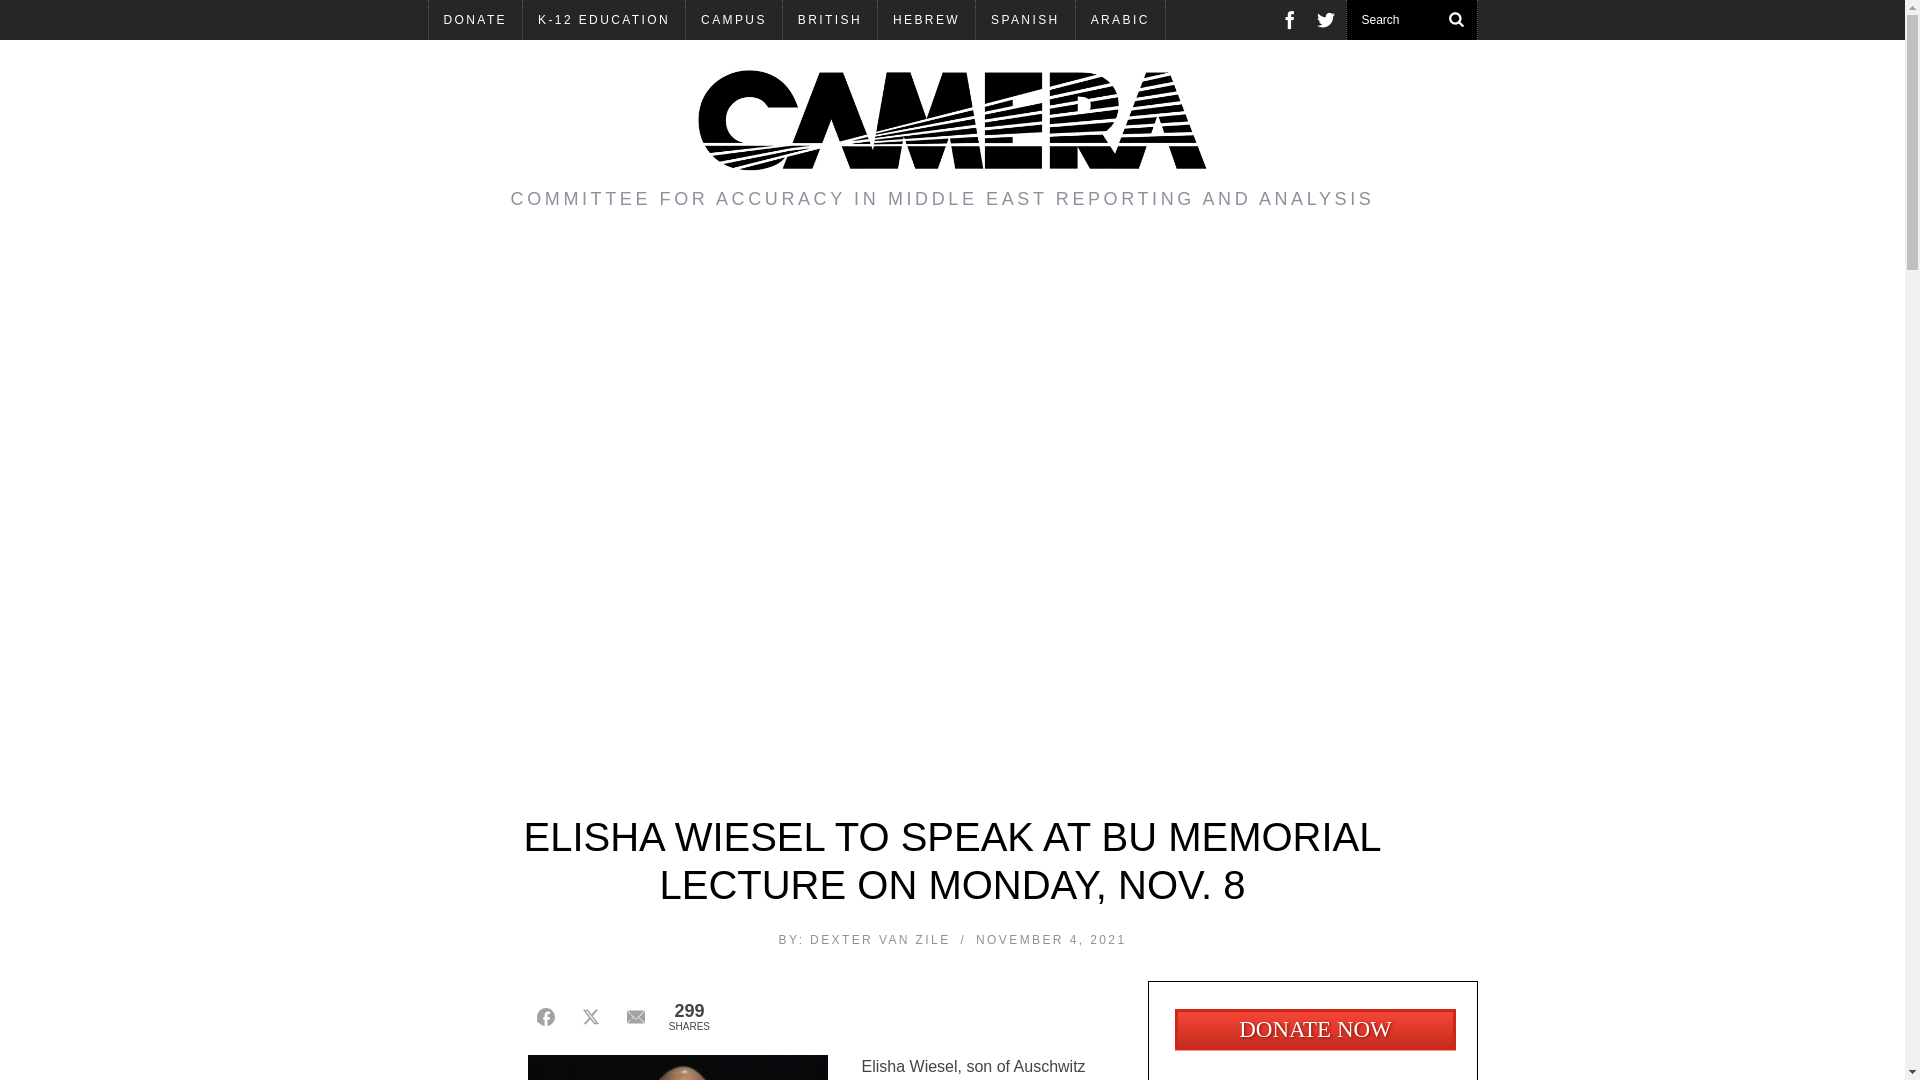 This screenshot has width=1920, height=1080. I want to click on BRITISH, so click(830, 20).